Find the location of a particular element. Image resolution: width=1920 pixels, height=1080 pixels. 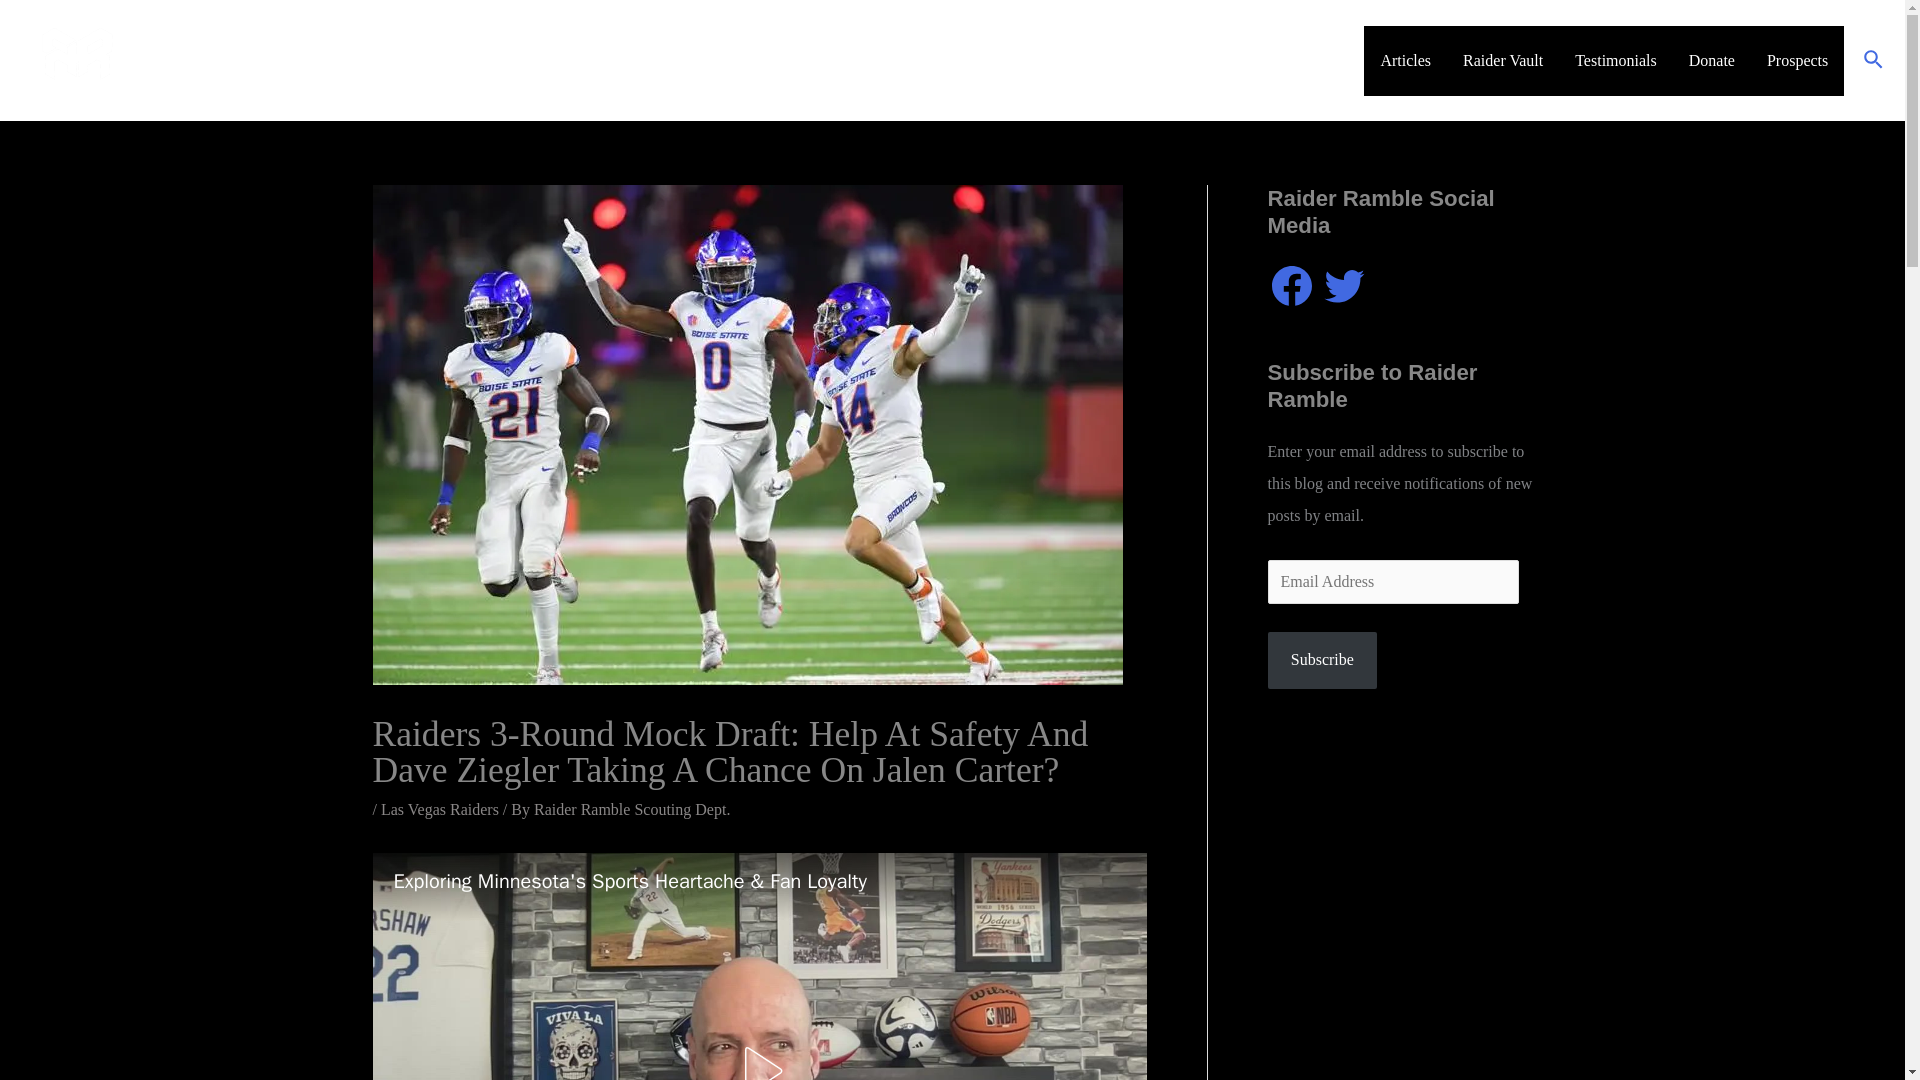

View all posts by Raider Ramble Scouting Dept. is located at coordinates (631, 809).